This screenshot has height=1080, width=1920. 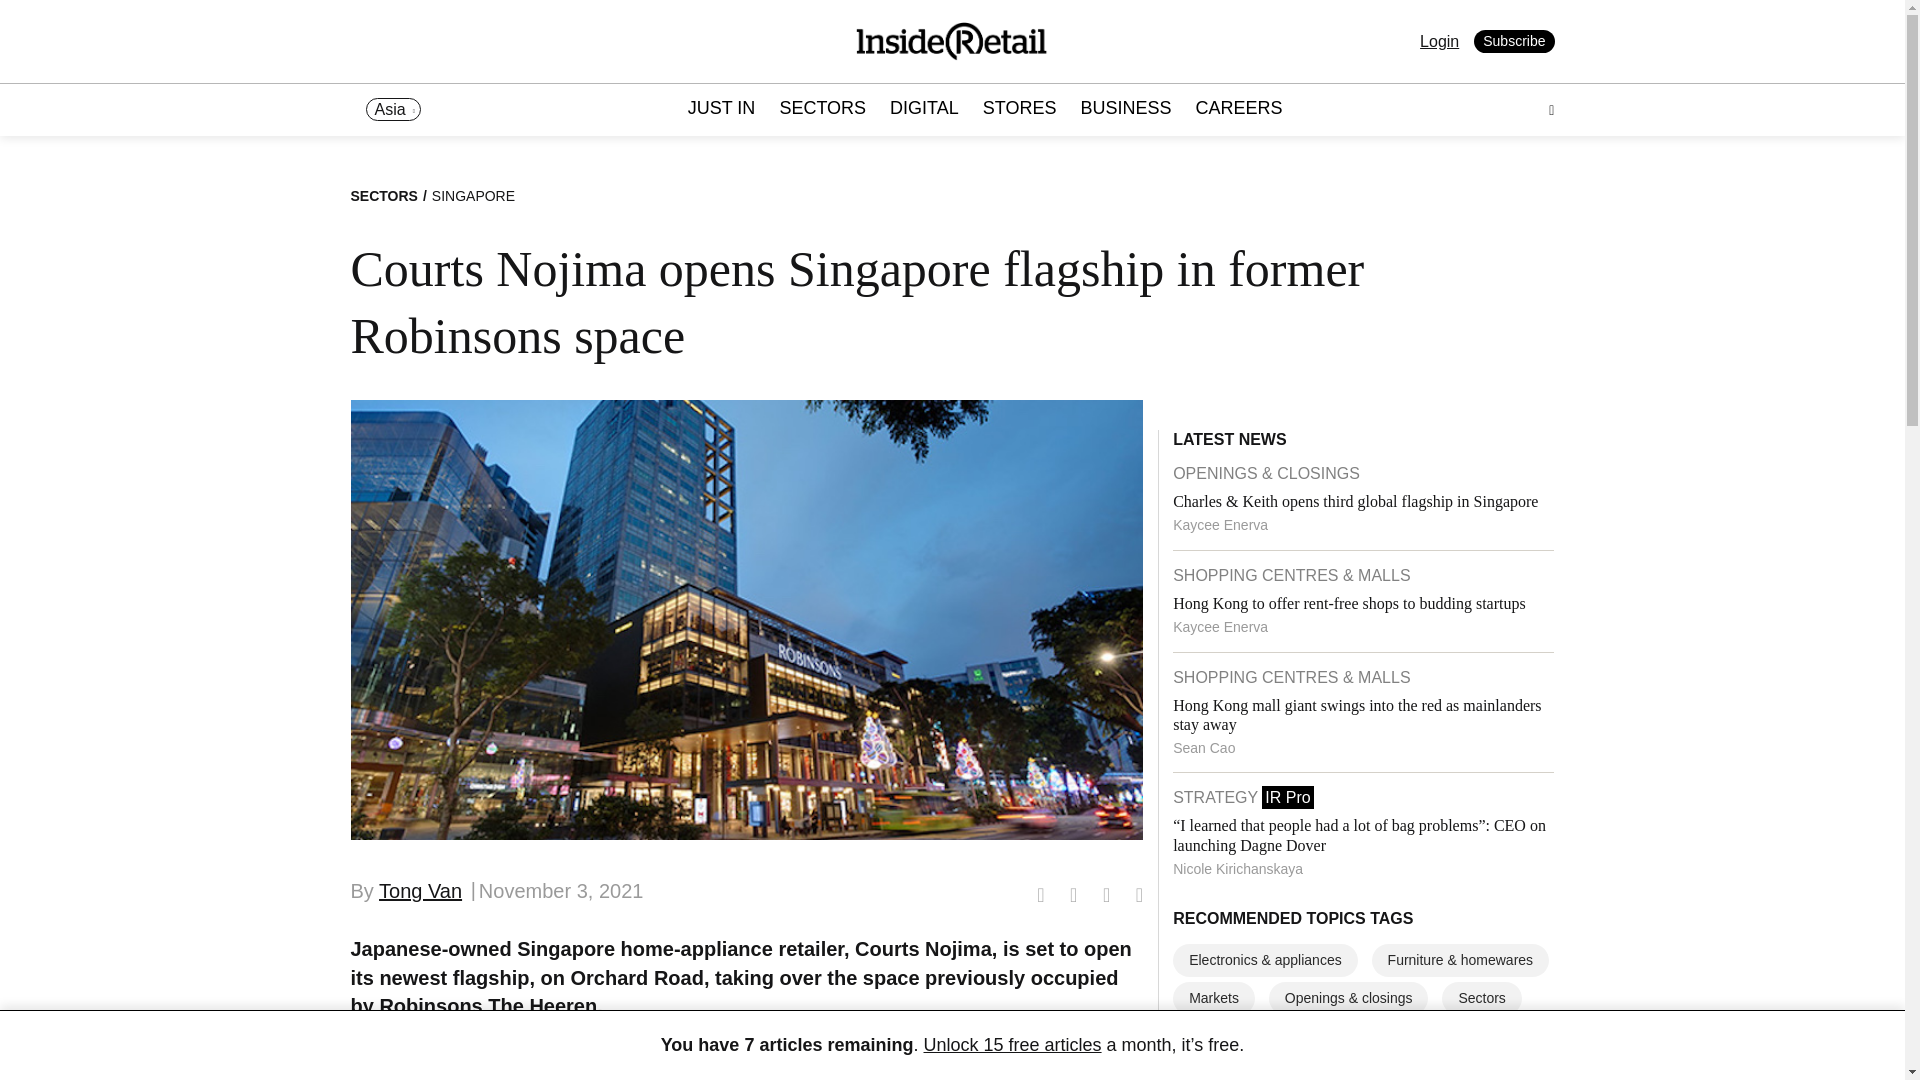 I want to click on Markets, so click(x=1214, y=998).